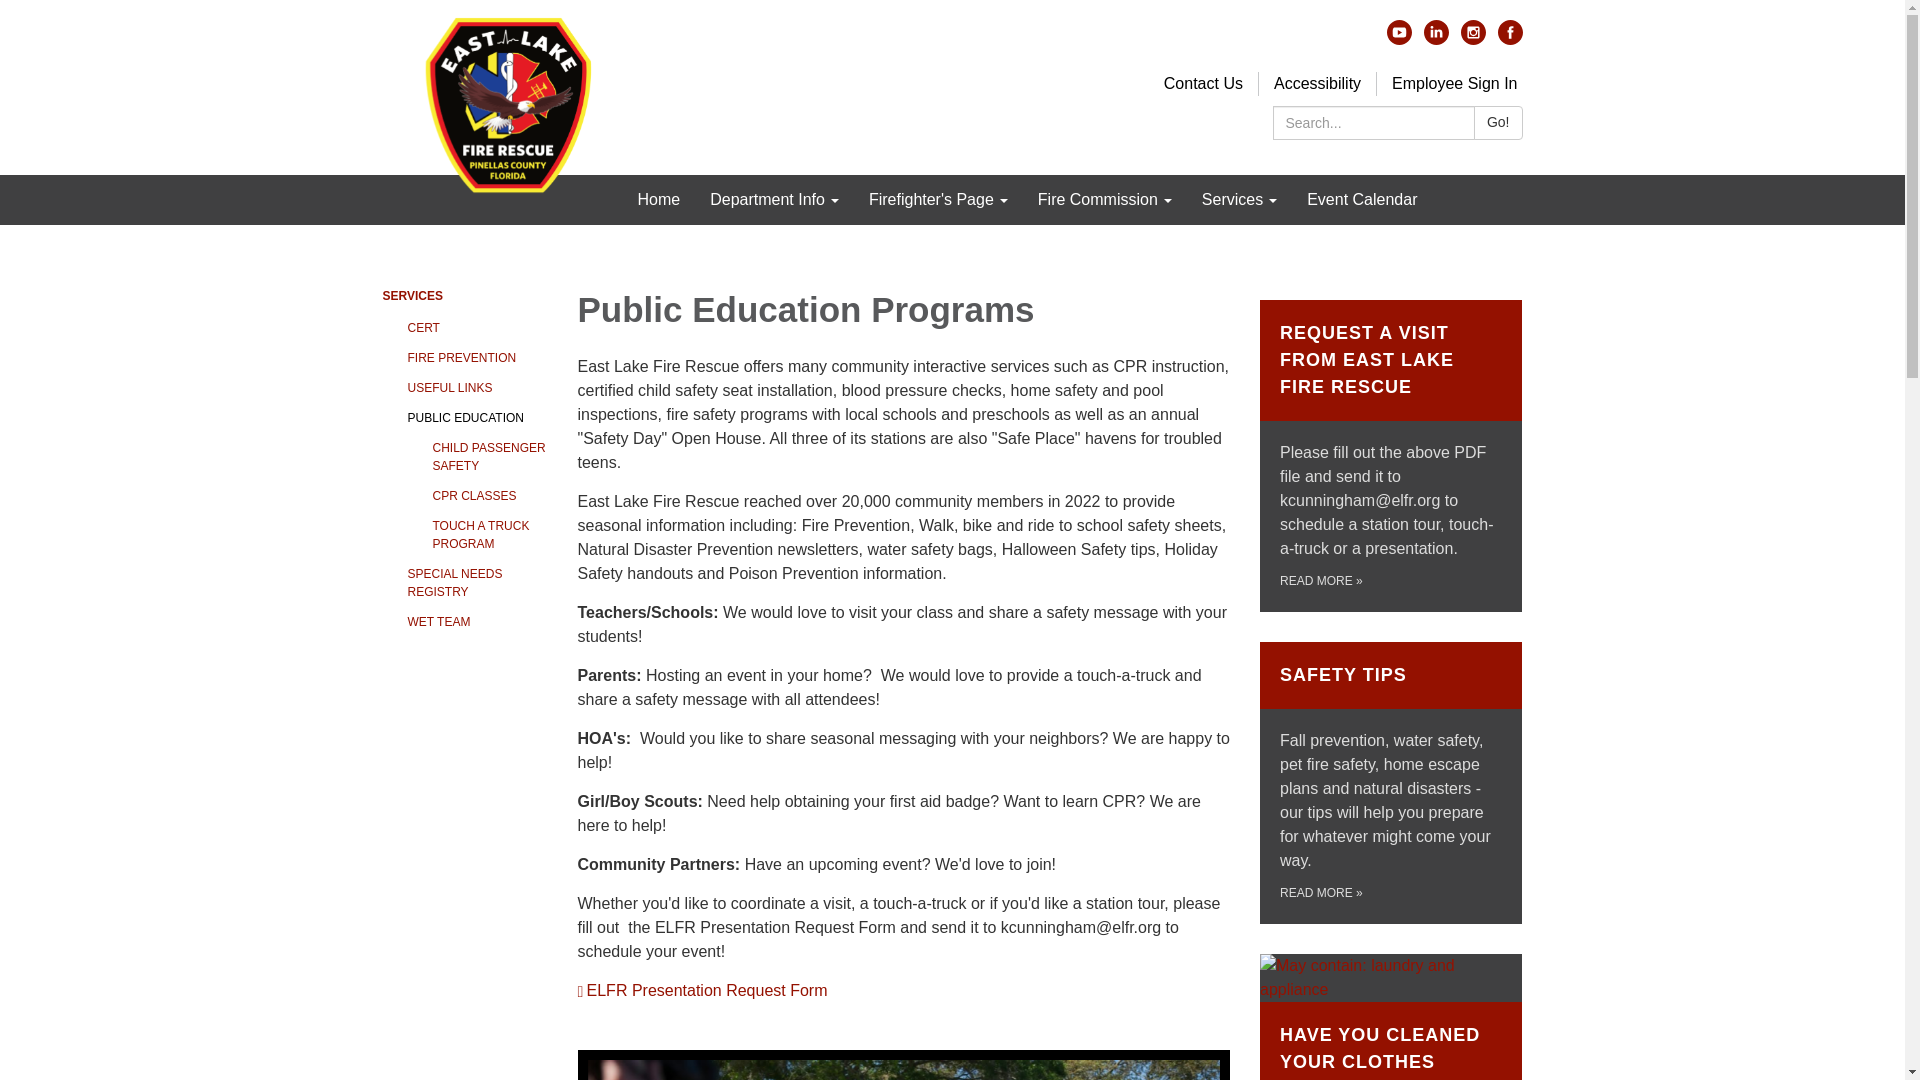 The height and width of the screenshot is (1080, 1920). What do you see at coordinates (1318, 82) in the screenshot?
I see `Accessibility` at bounding box center [1318, 82].